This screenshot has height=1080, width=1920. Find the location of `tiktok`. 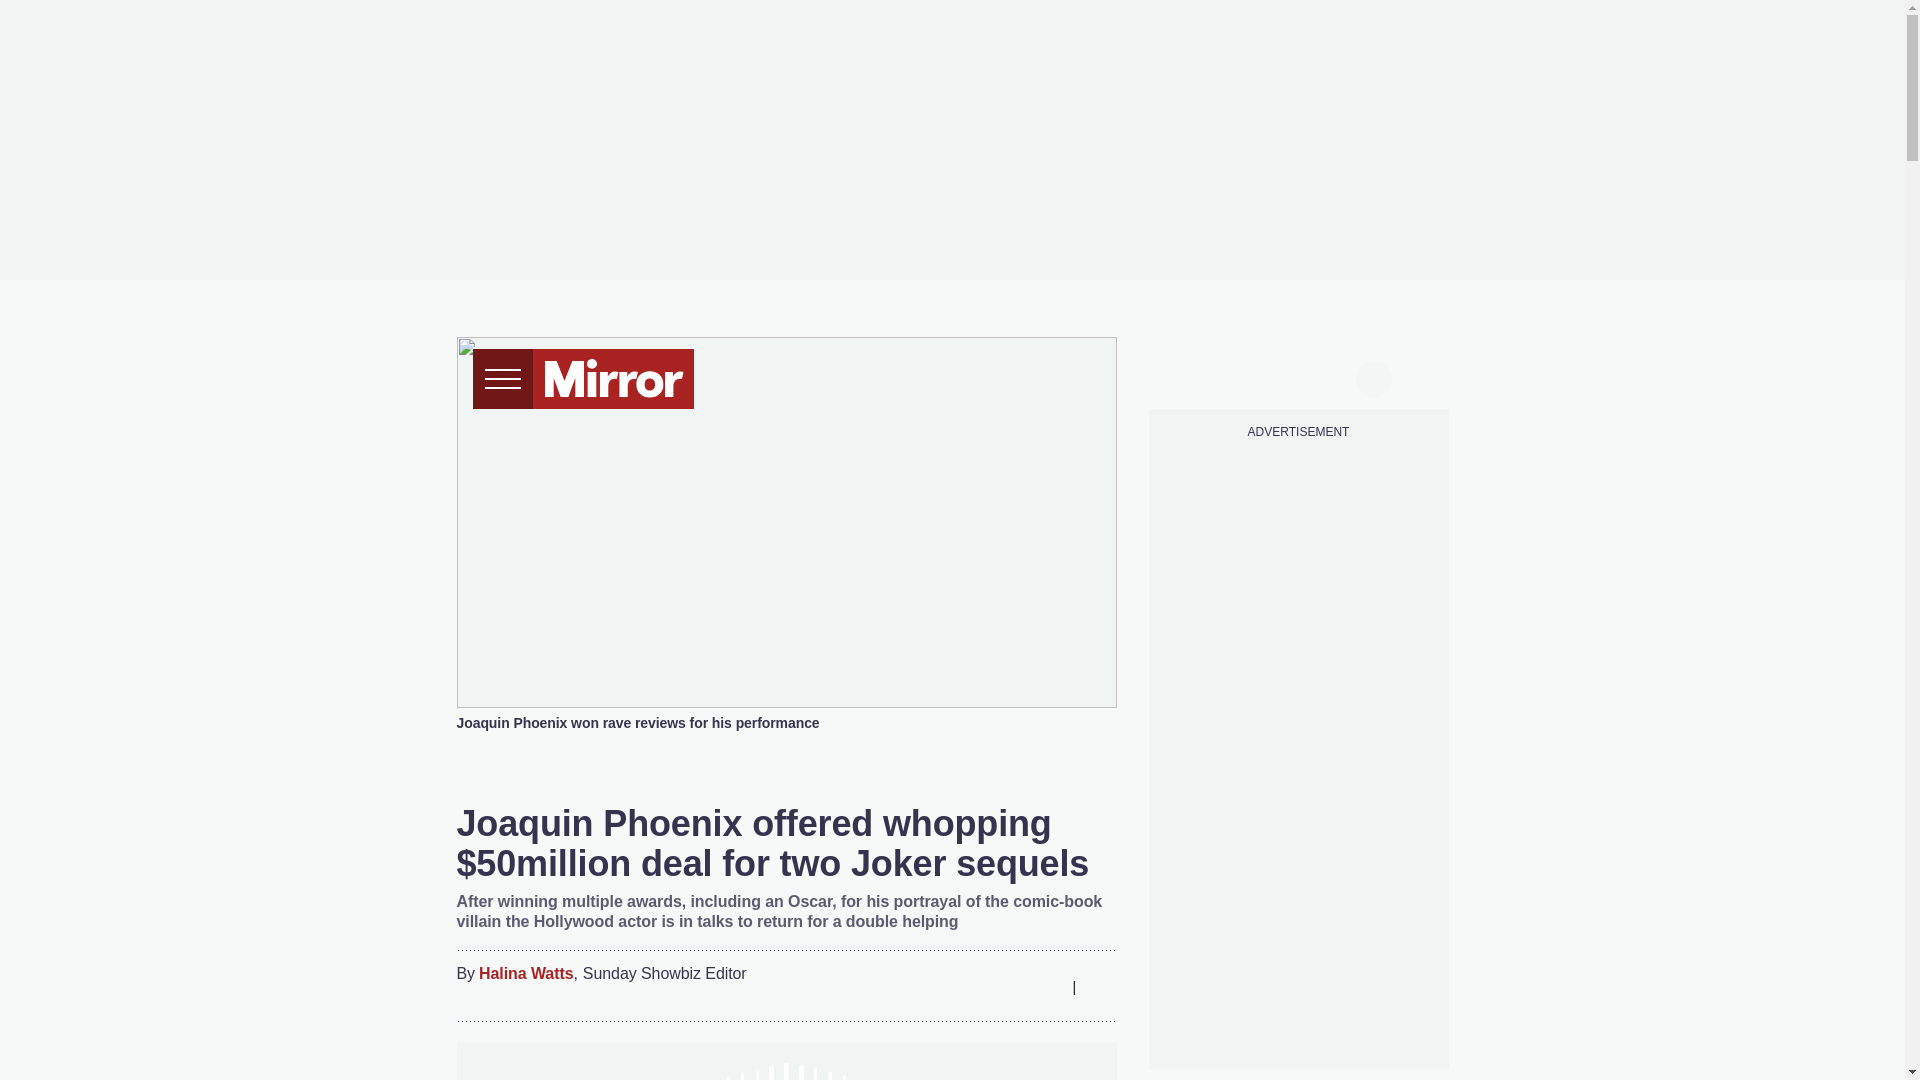

tiktok is located at coordinates (1260, 376).